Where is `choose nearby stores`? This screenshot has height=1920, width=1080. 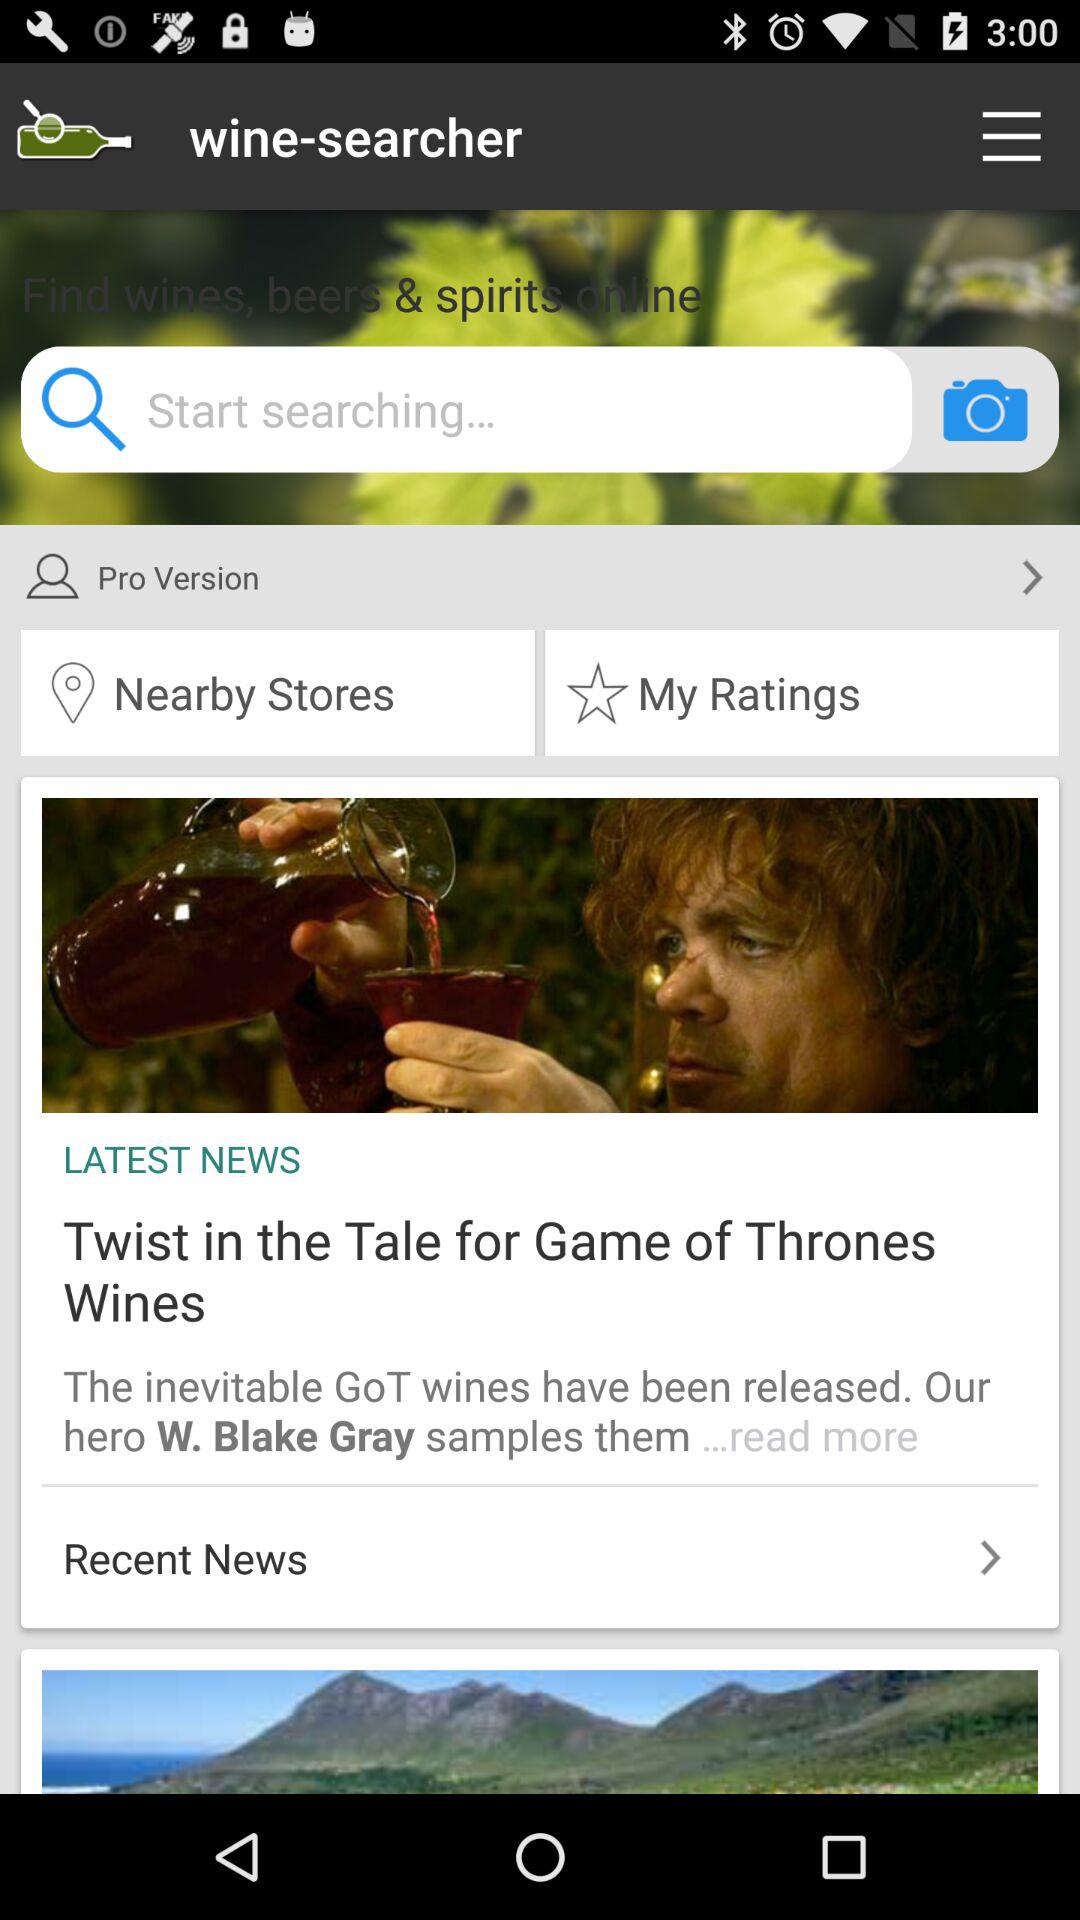 choose nearby stores is located at coordinates (278, 693).